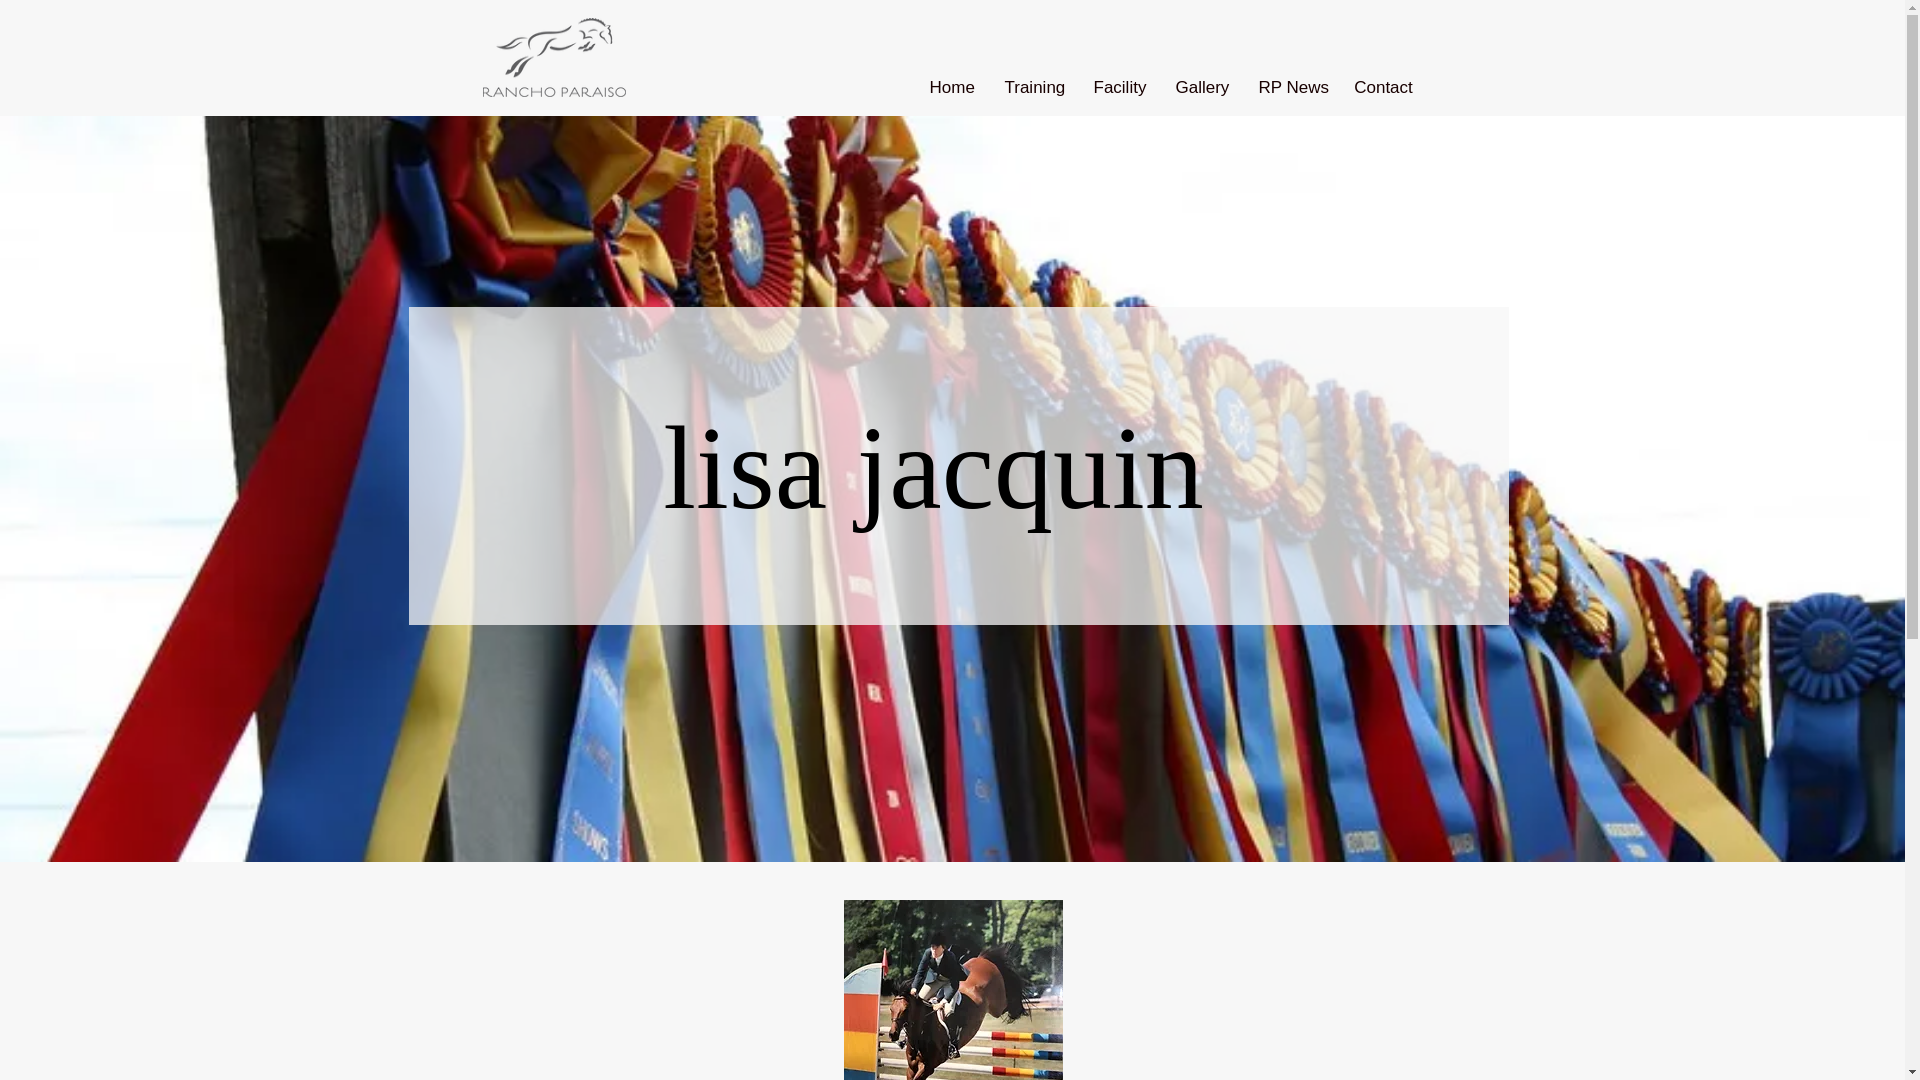 The image size is (1920, 1080). I want to click on Contact, so click(1383, 88).